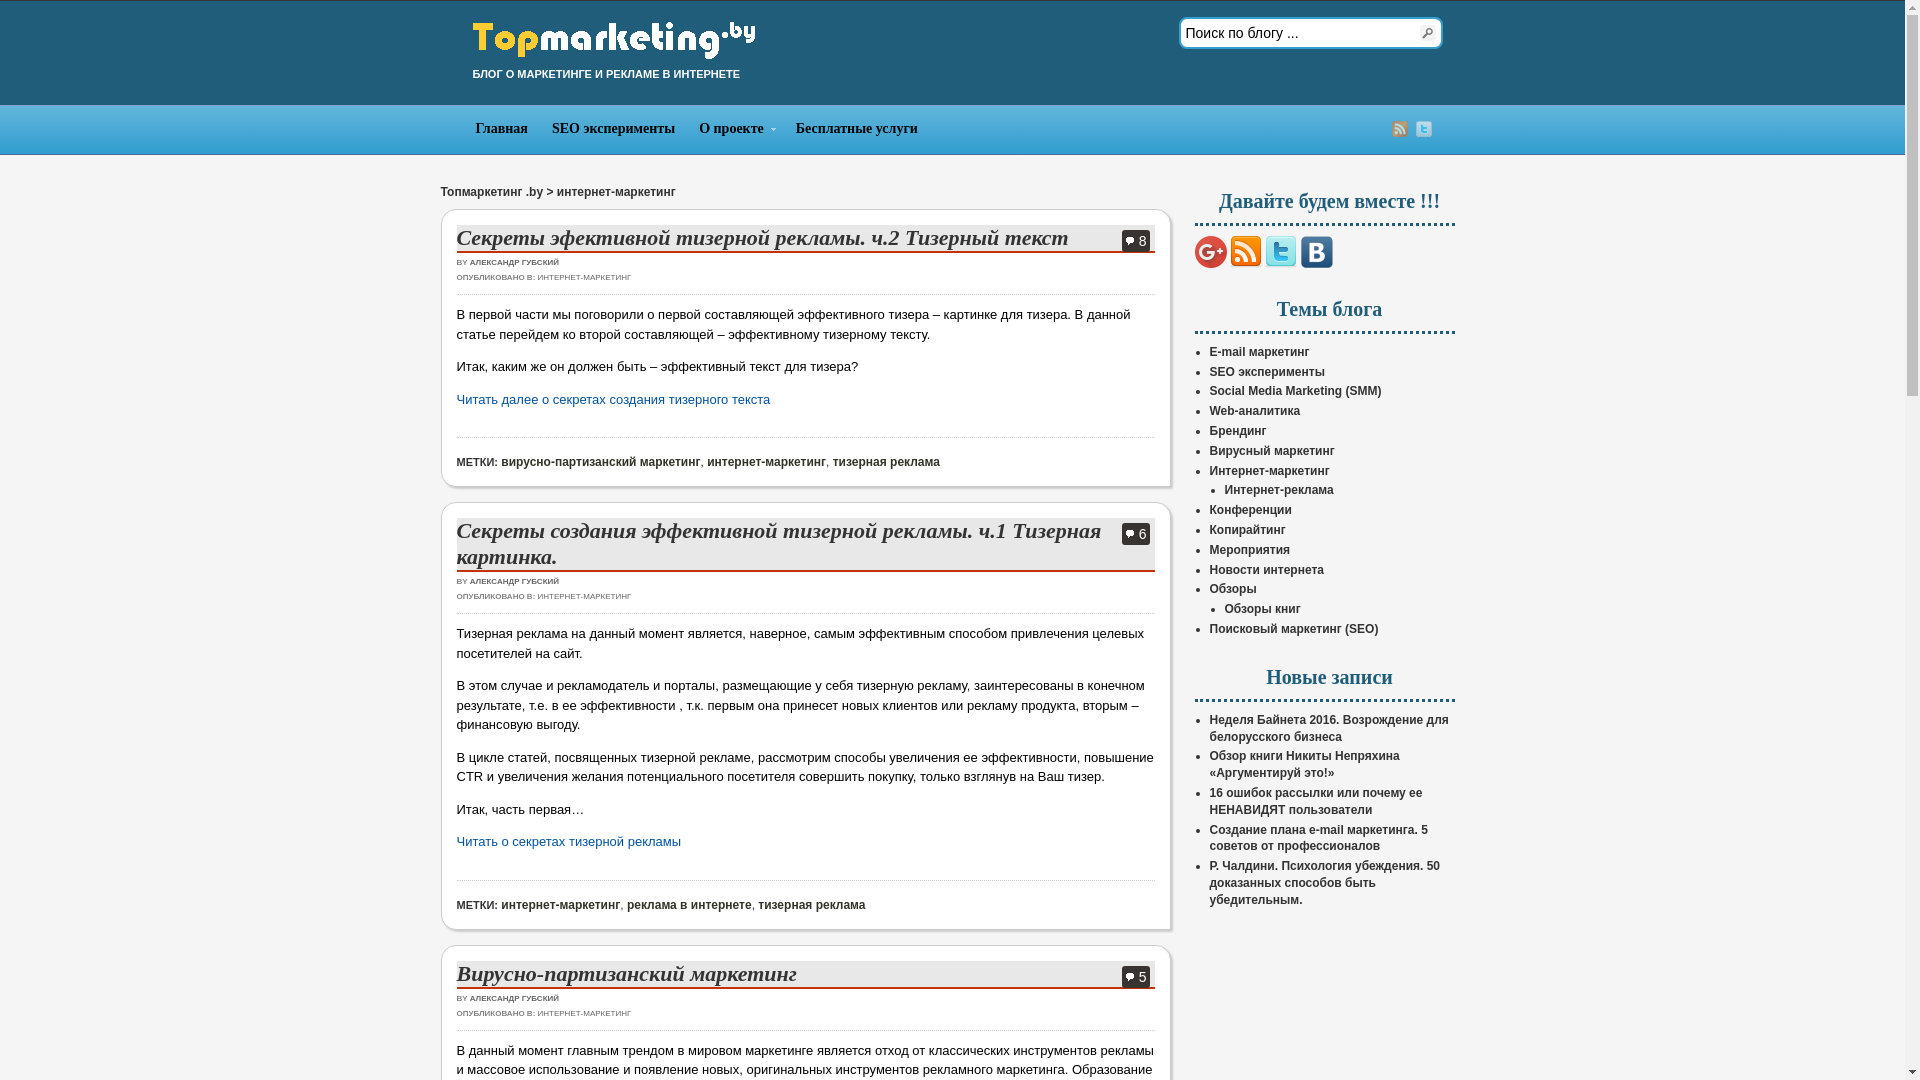  Describe the element at coordinates (1296, 391) in the screenshot. I see `Social Media Marketing (SMM)` at that location.